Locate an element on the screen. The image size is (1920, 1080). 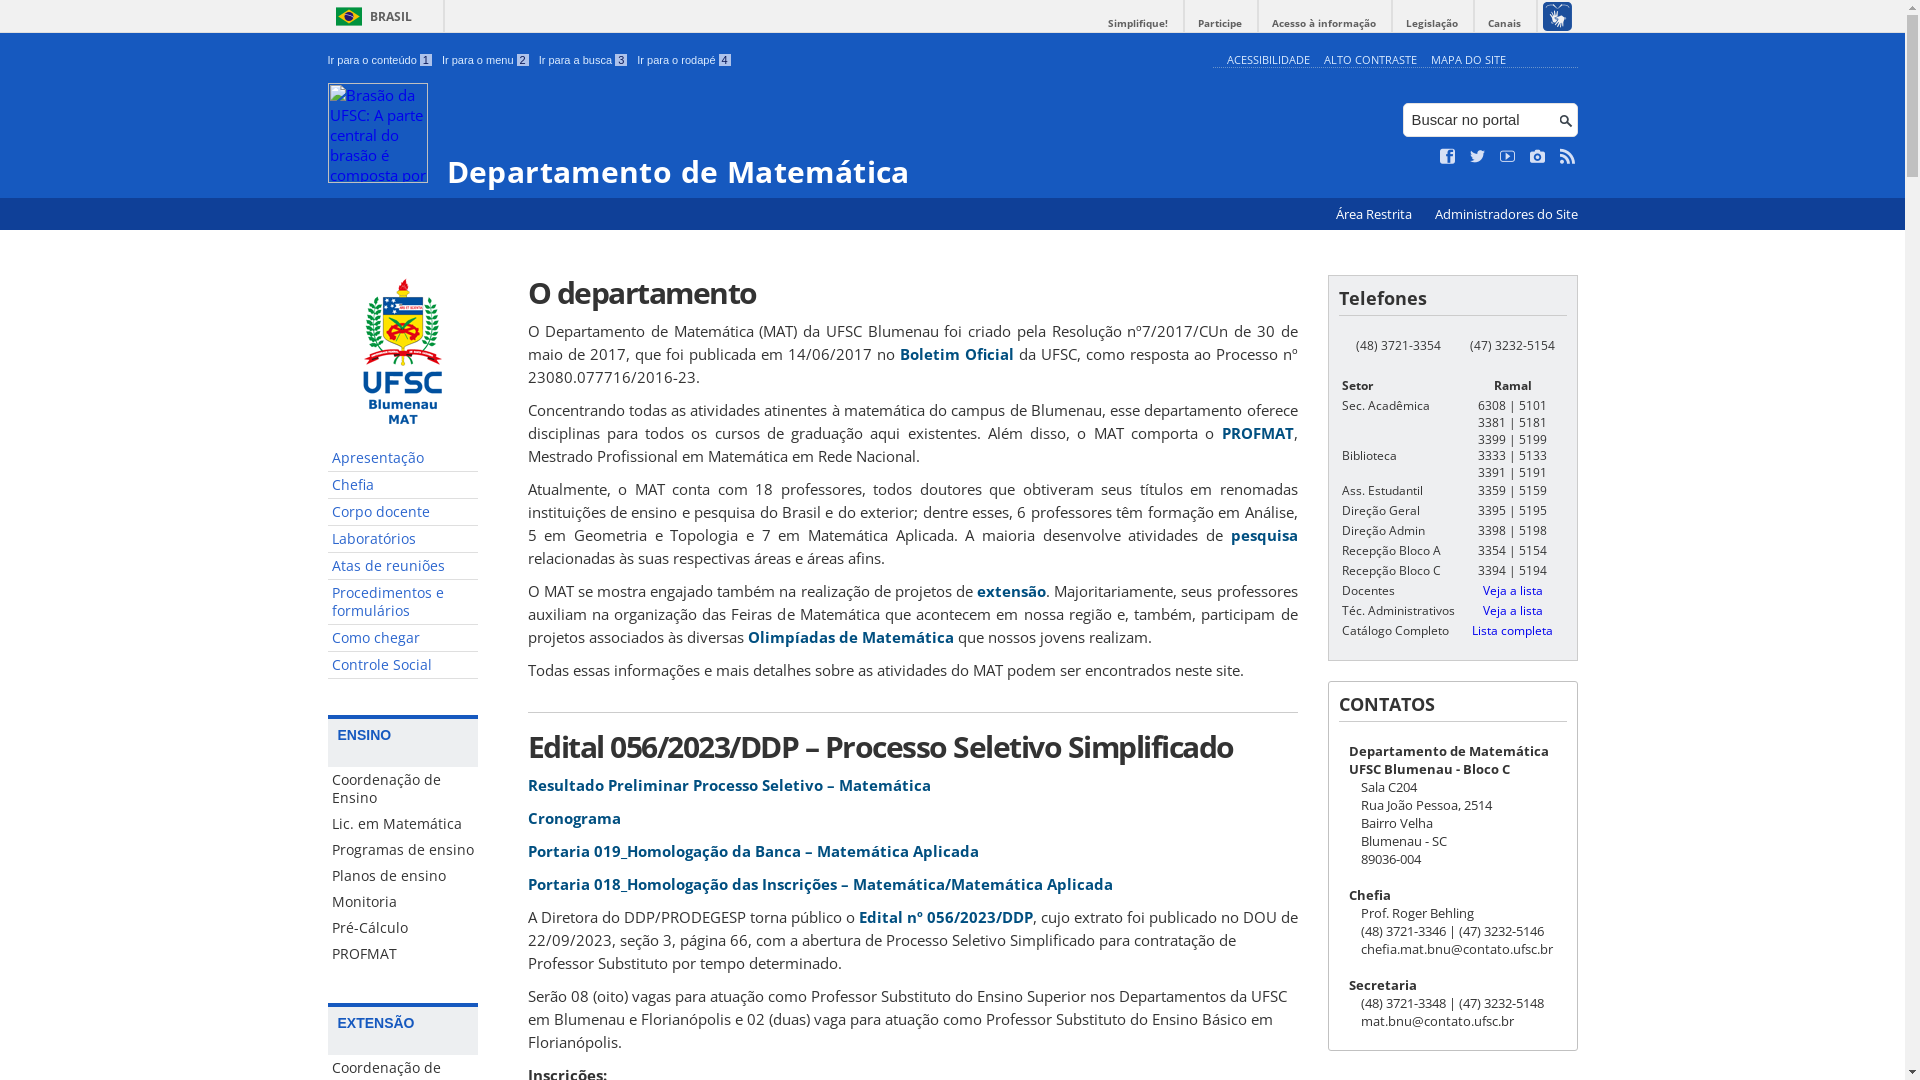
PROFMAT is located at coordinates (403, 954).